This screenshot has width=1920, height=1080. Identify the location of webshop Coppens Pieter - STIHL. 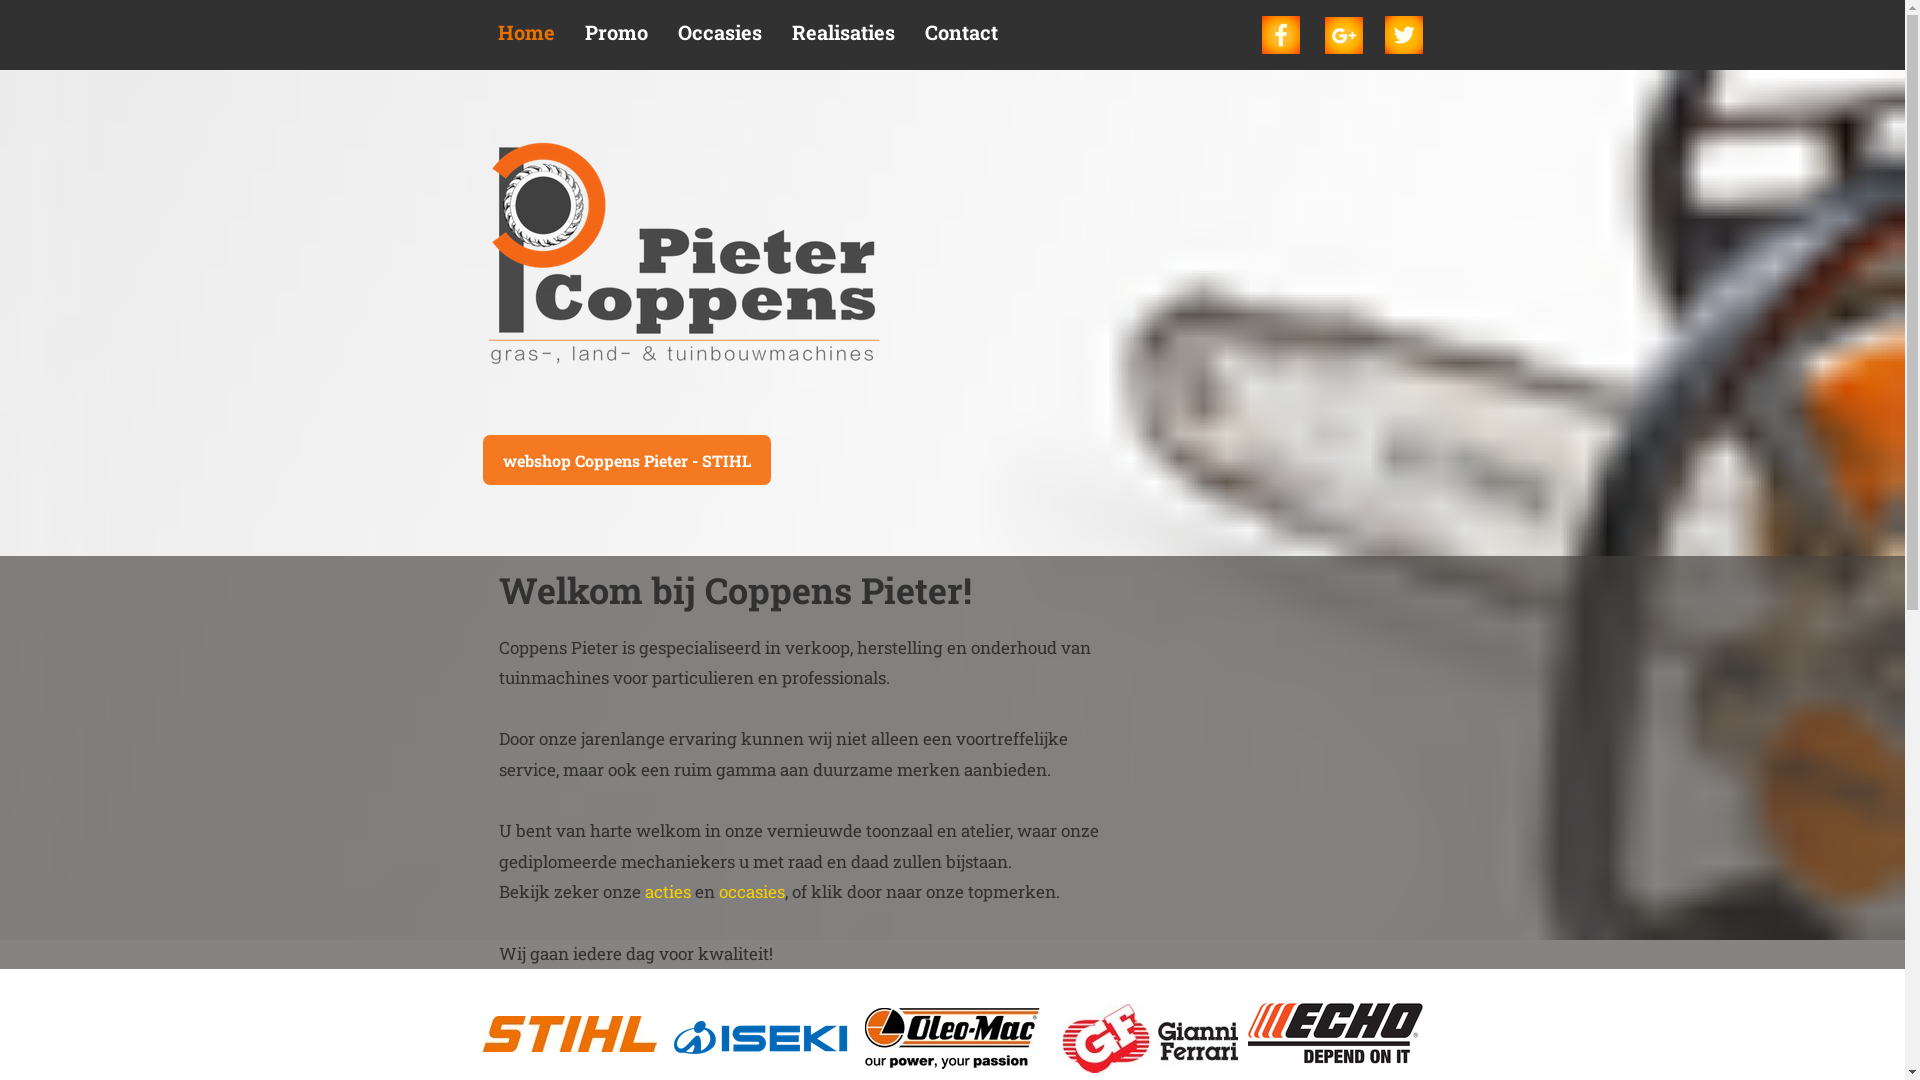
(626, 460).